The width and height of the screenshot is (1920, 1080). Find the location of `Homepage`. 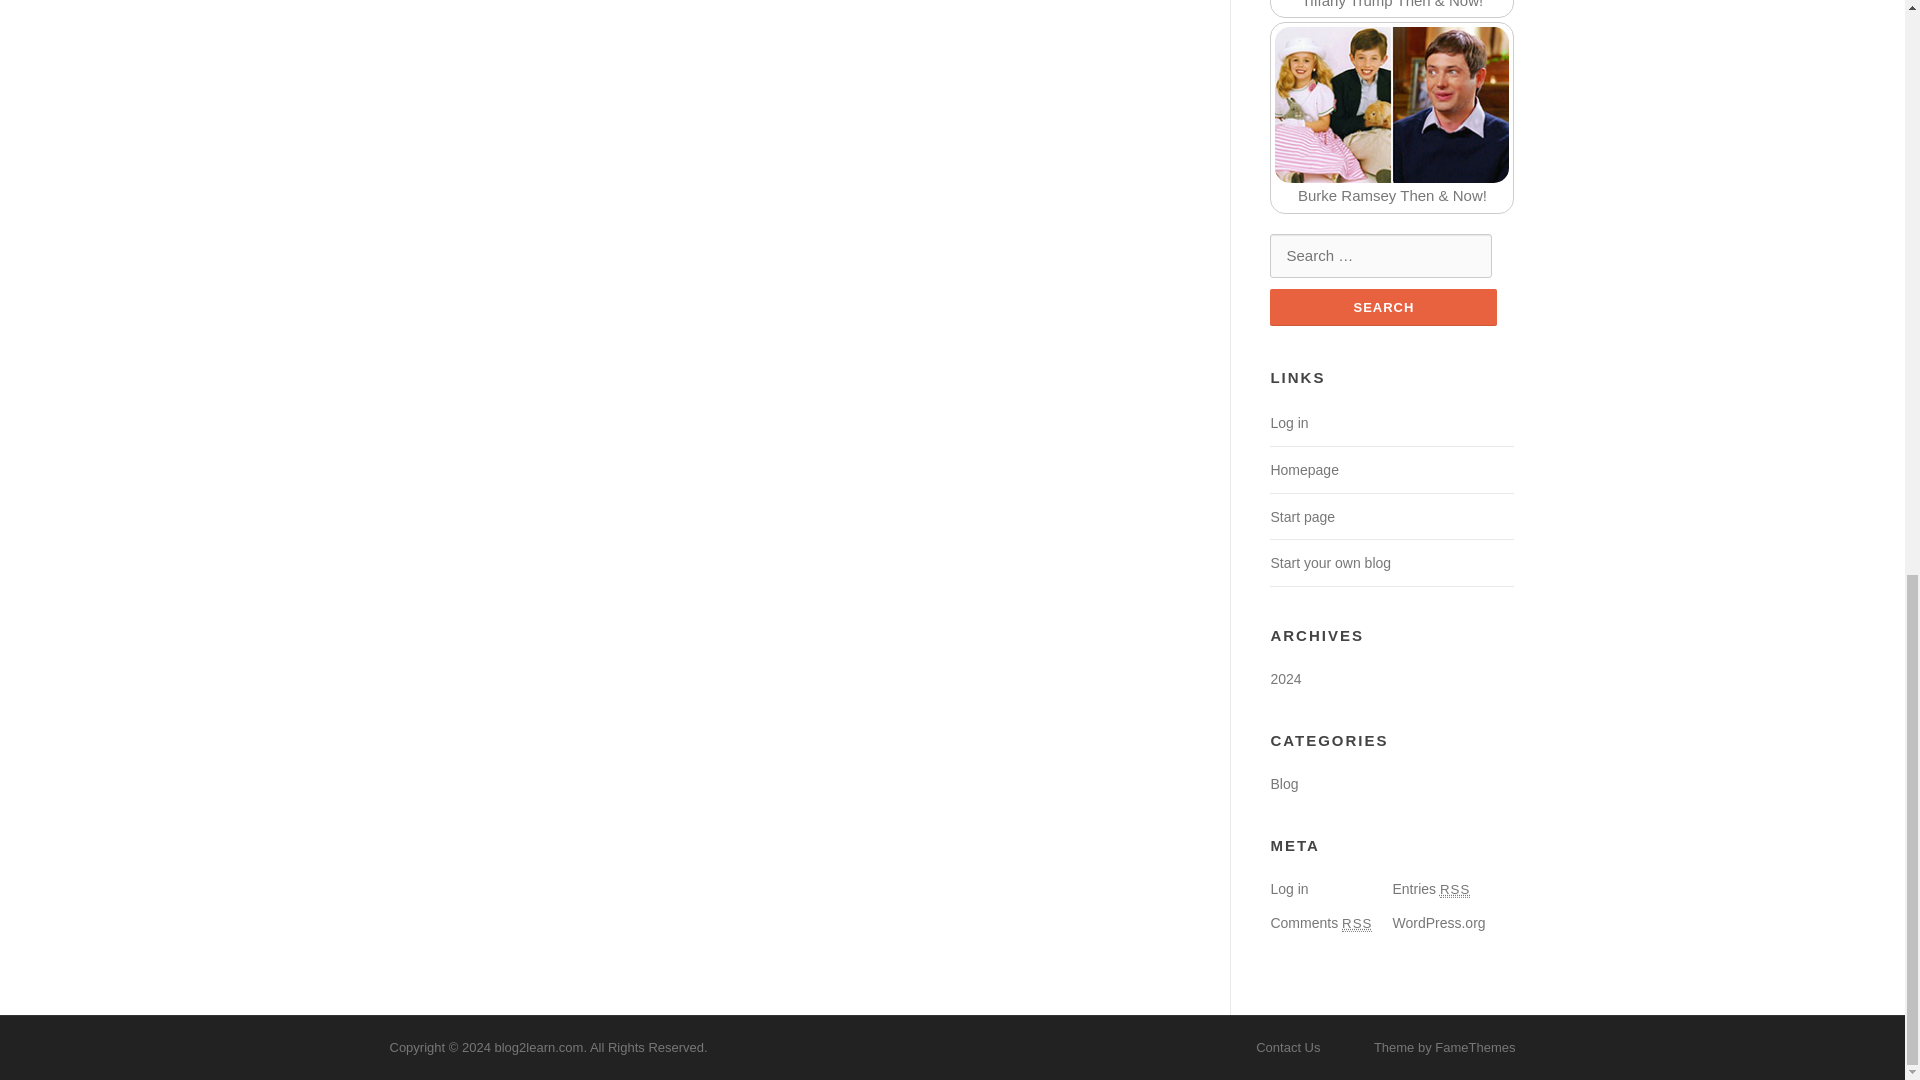

Homepage is located at coordinates (1304, 470).